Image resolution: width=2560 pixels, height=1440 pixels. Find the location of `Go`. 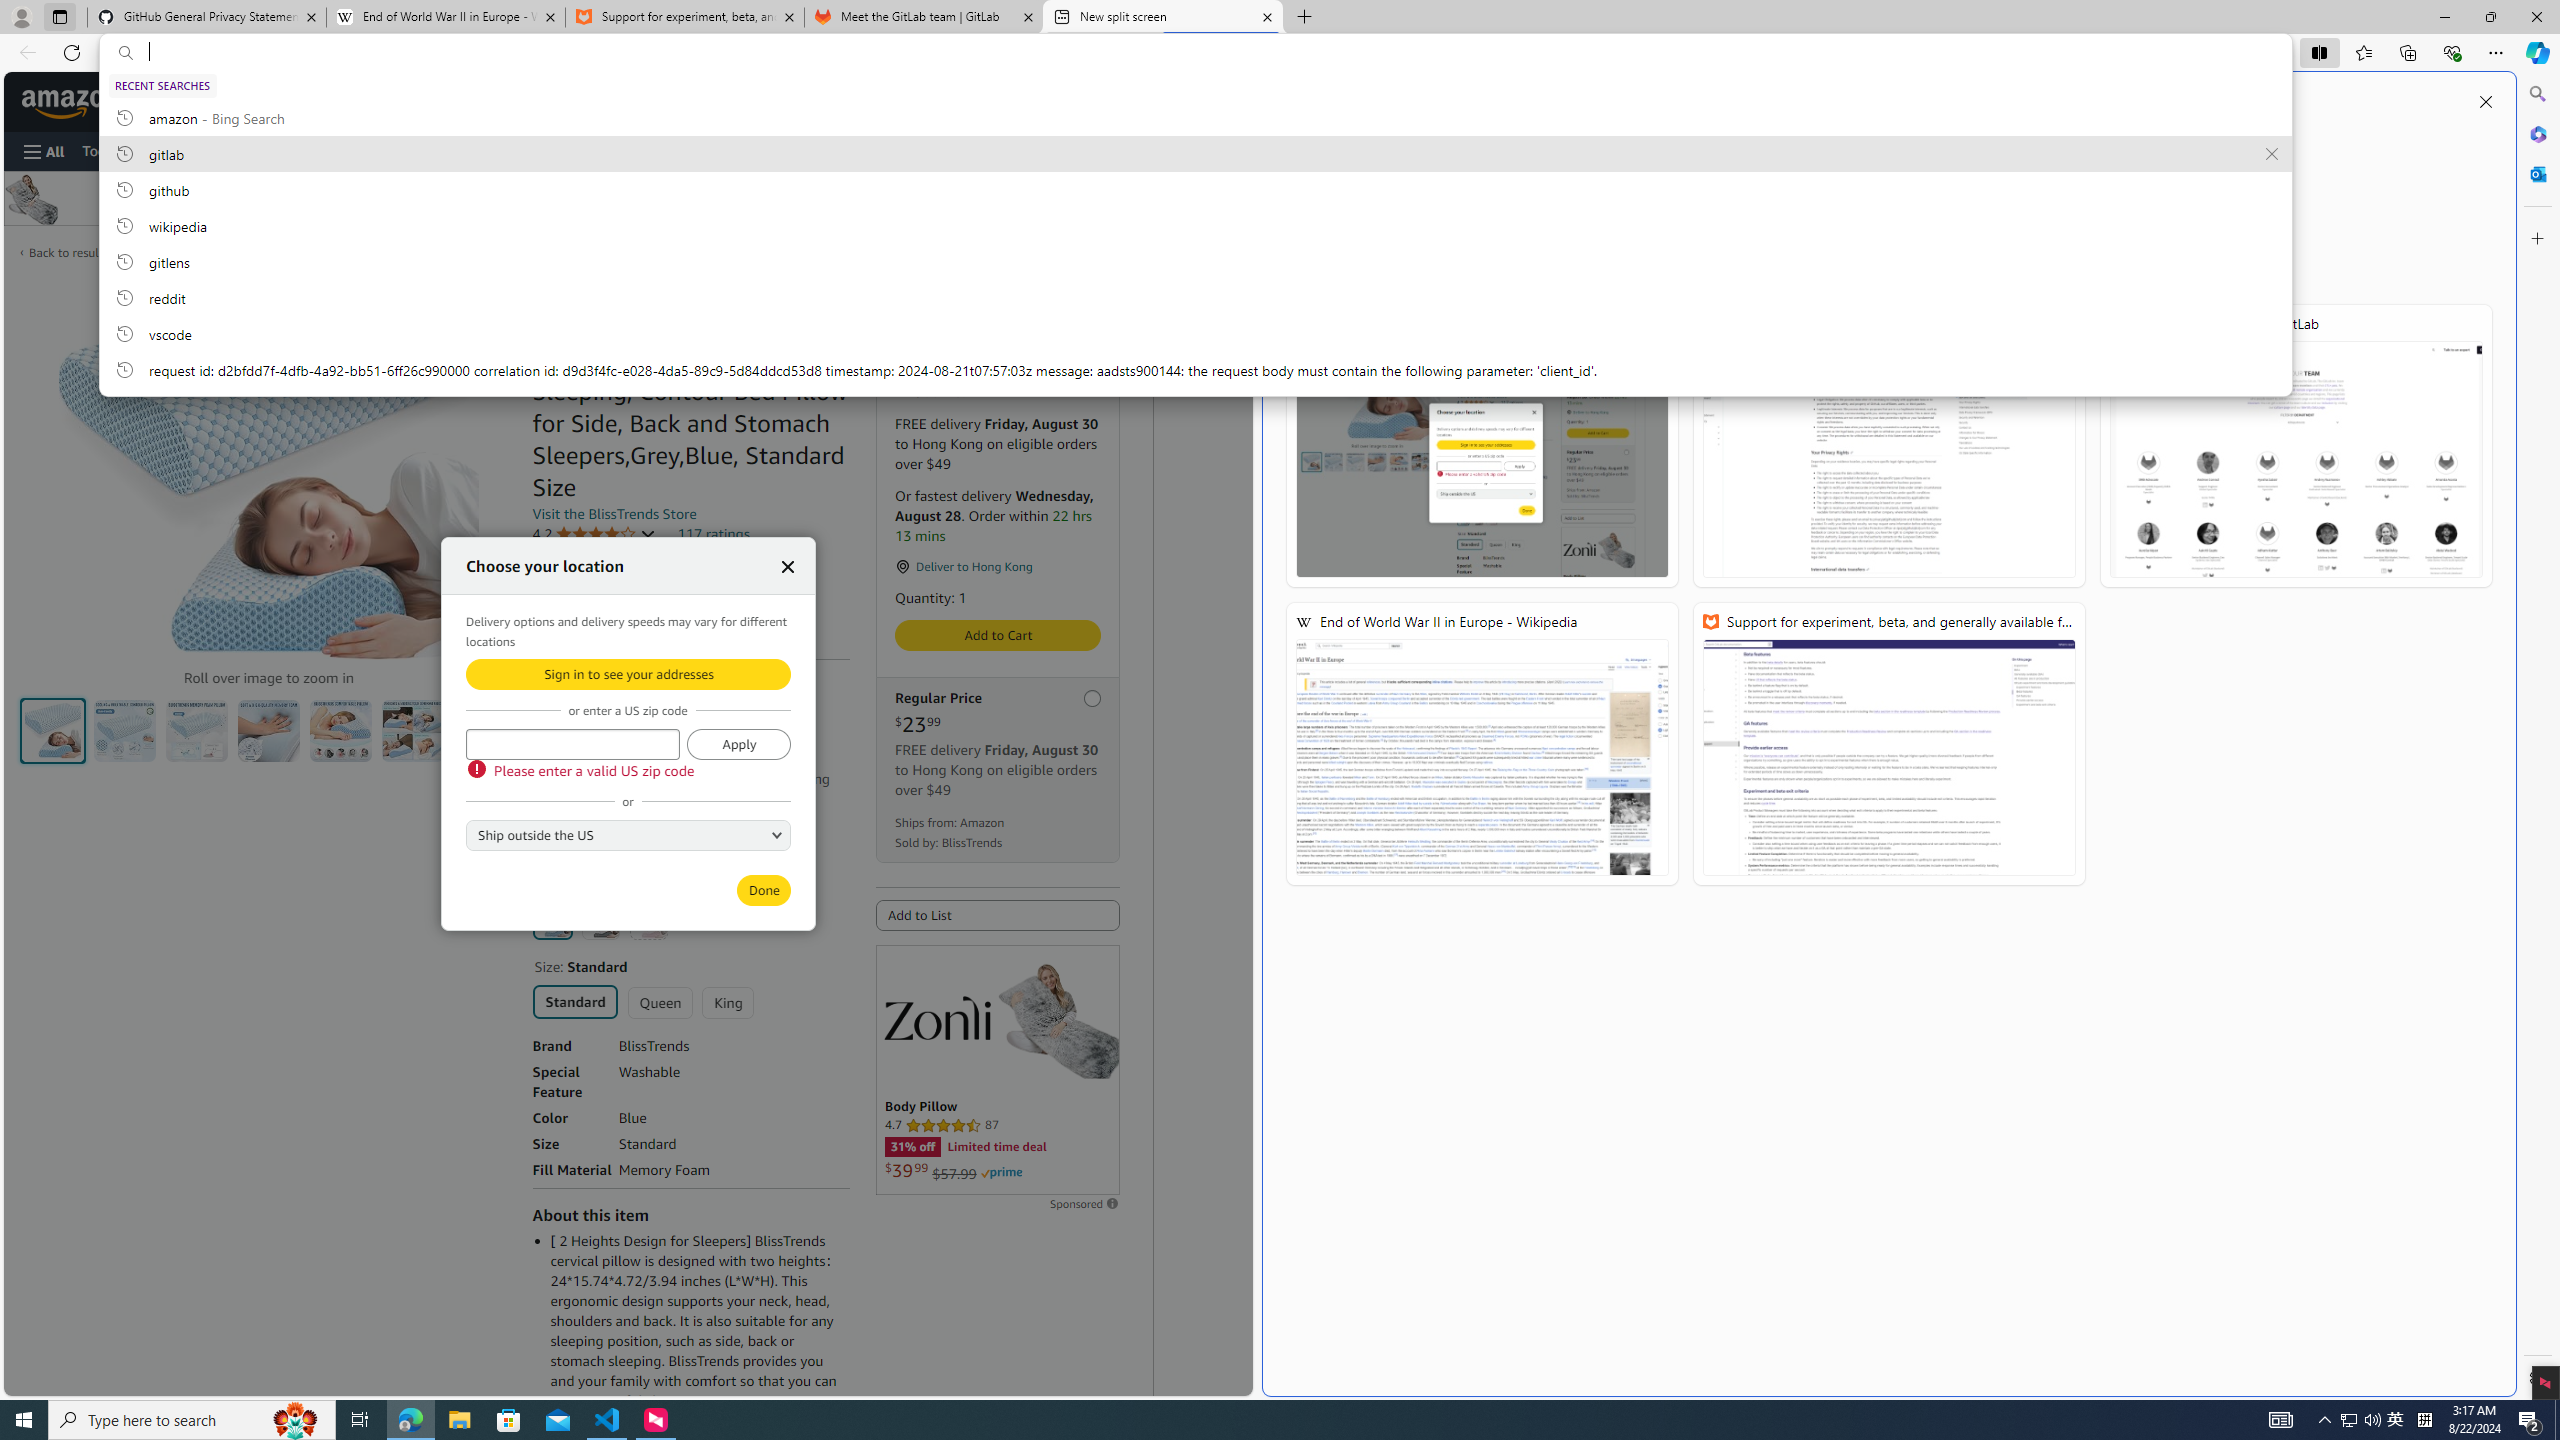

Go is located at coordinates (721, 102).